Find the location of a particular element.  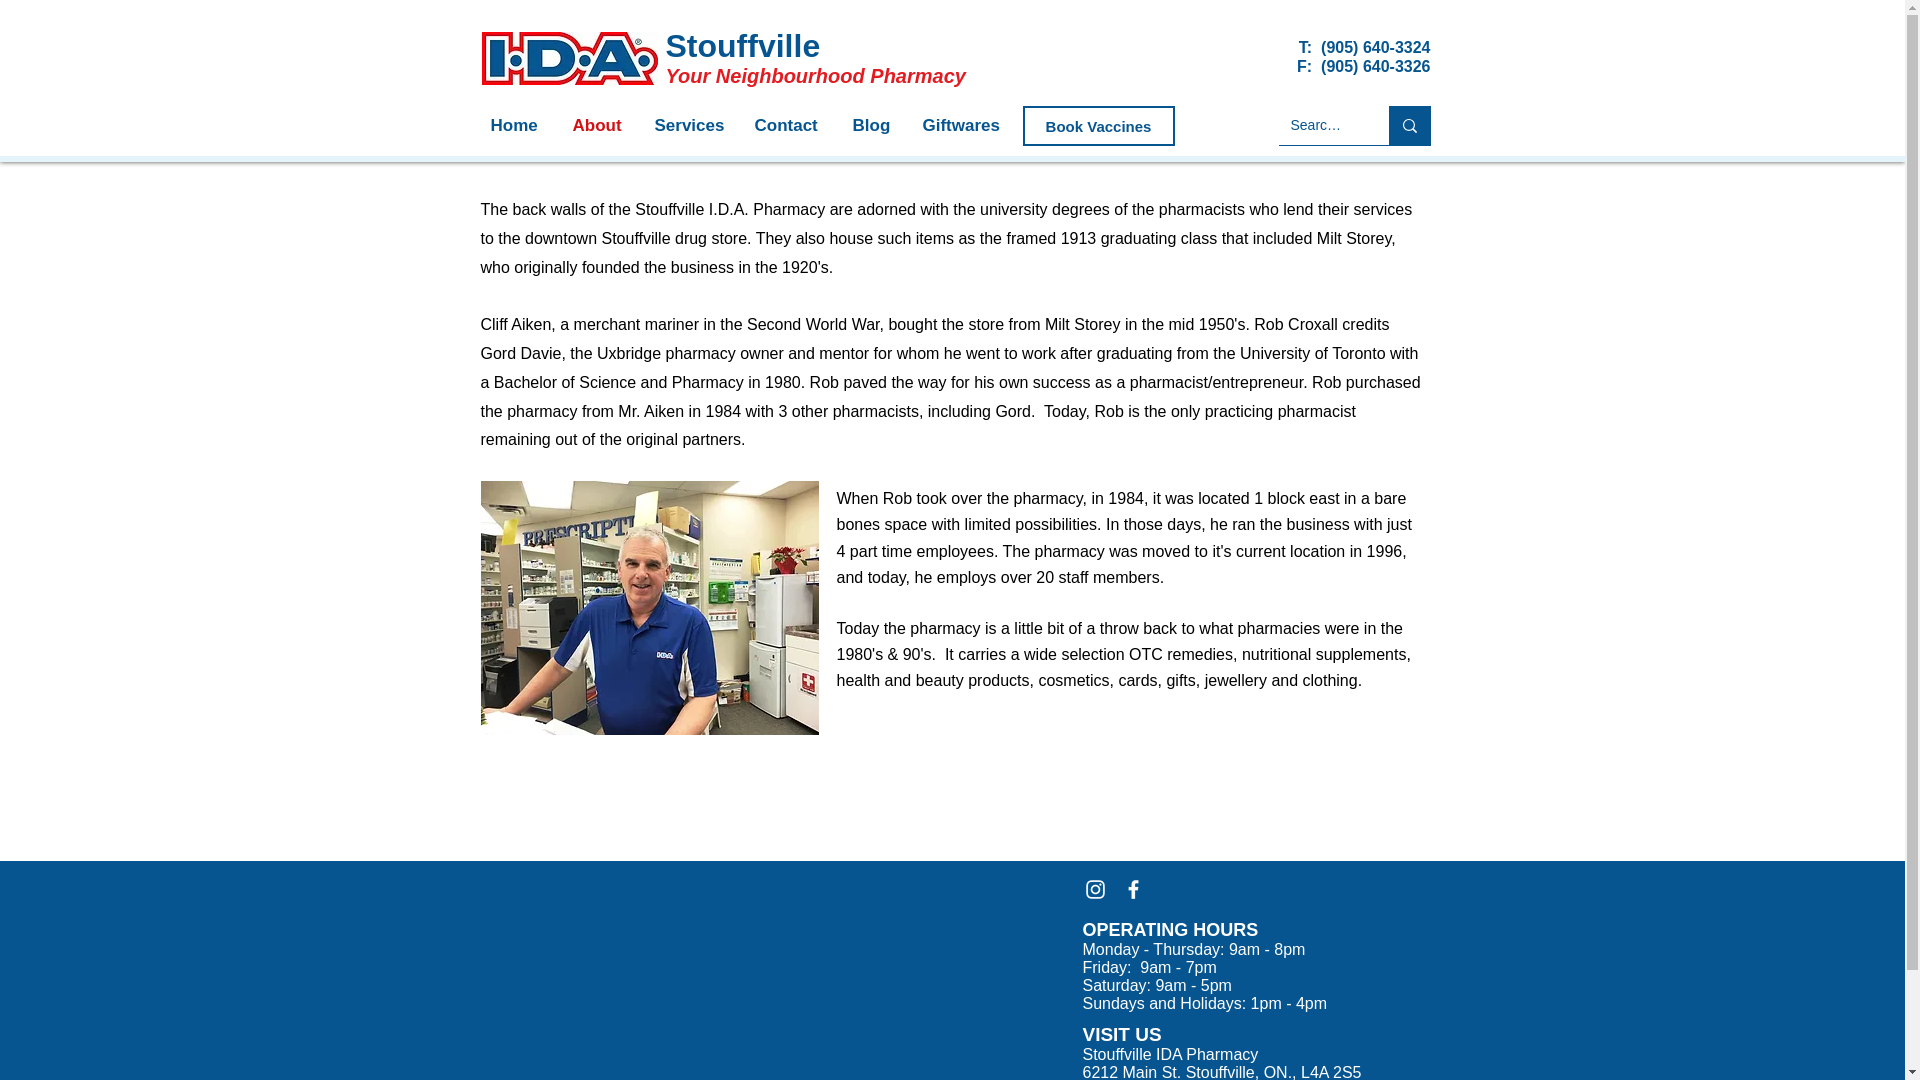

Blog is located at coordinates (877, 126).